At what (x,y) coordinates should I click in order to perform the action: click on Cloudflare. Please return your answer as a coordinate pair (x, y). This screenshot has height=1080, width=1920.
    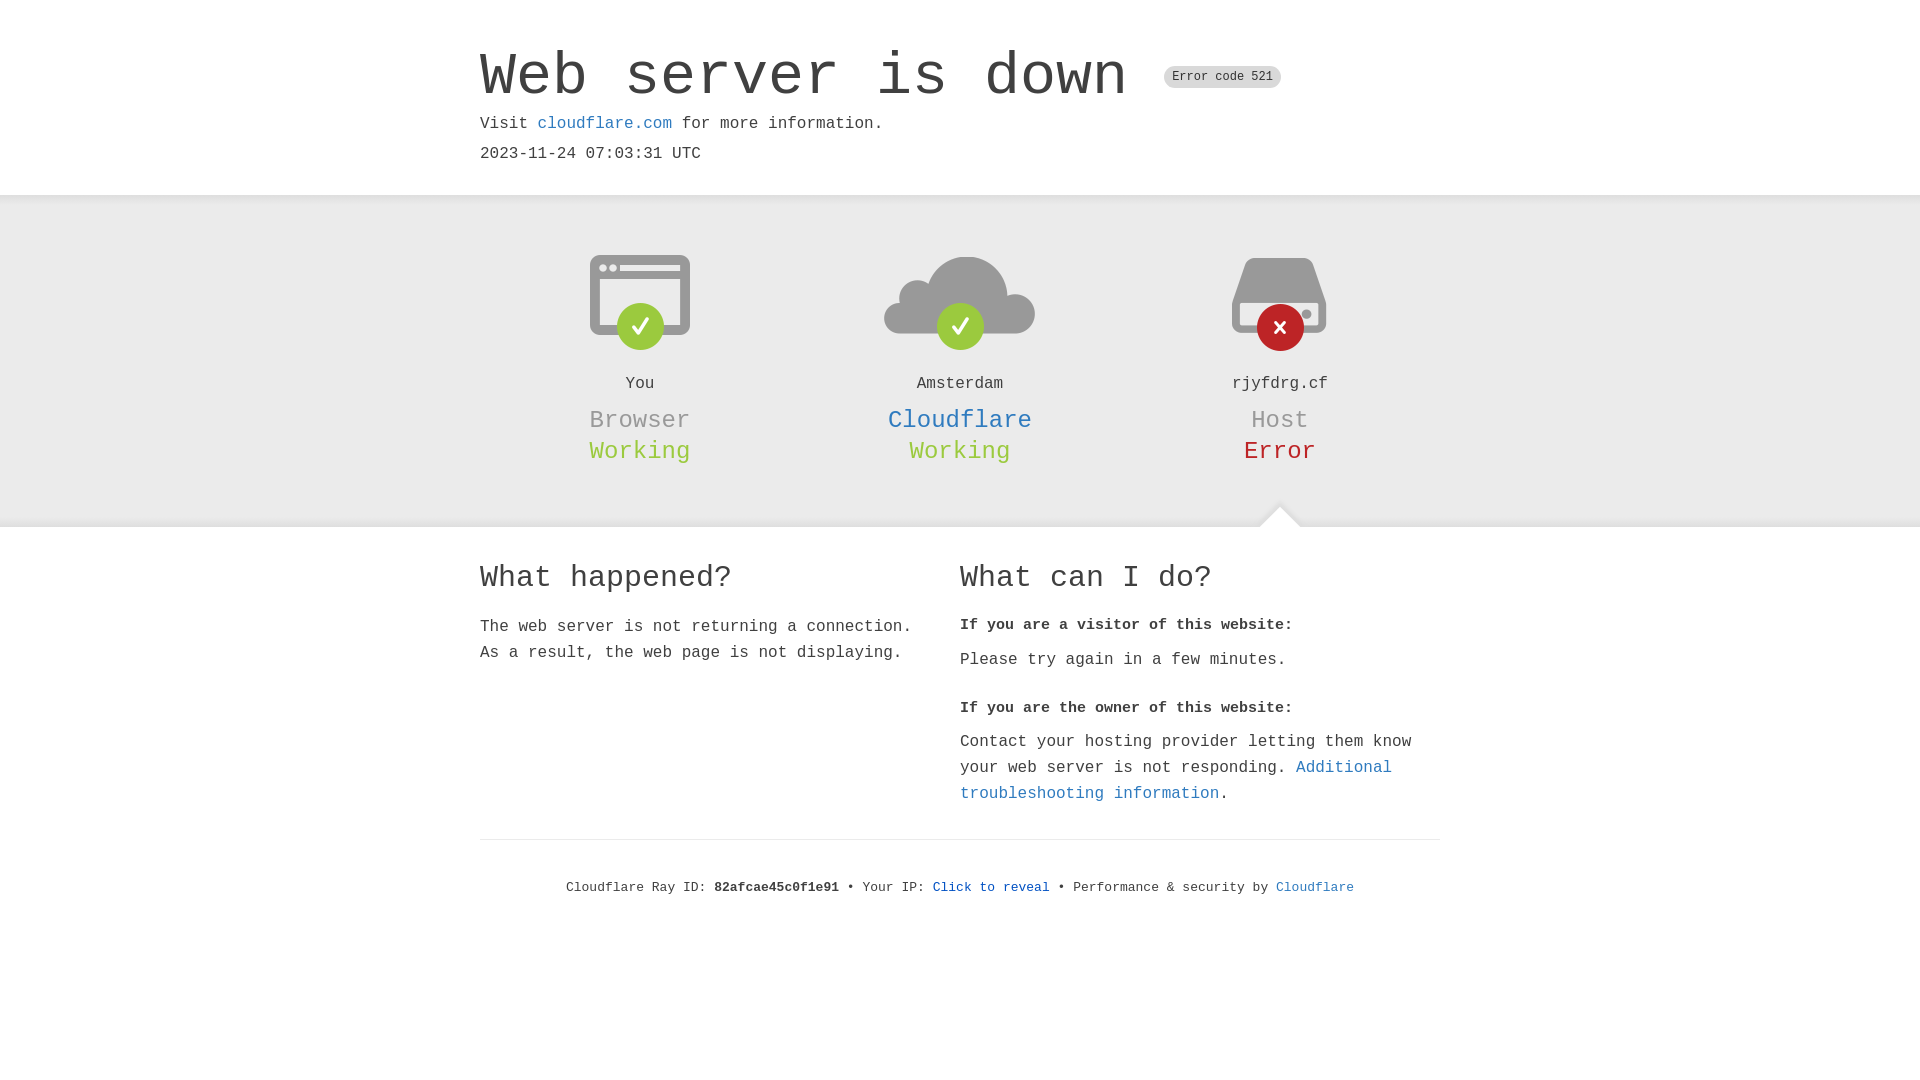
    Looking at the image, I should click on (1315, 888).